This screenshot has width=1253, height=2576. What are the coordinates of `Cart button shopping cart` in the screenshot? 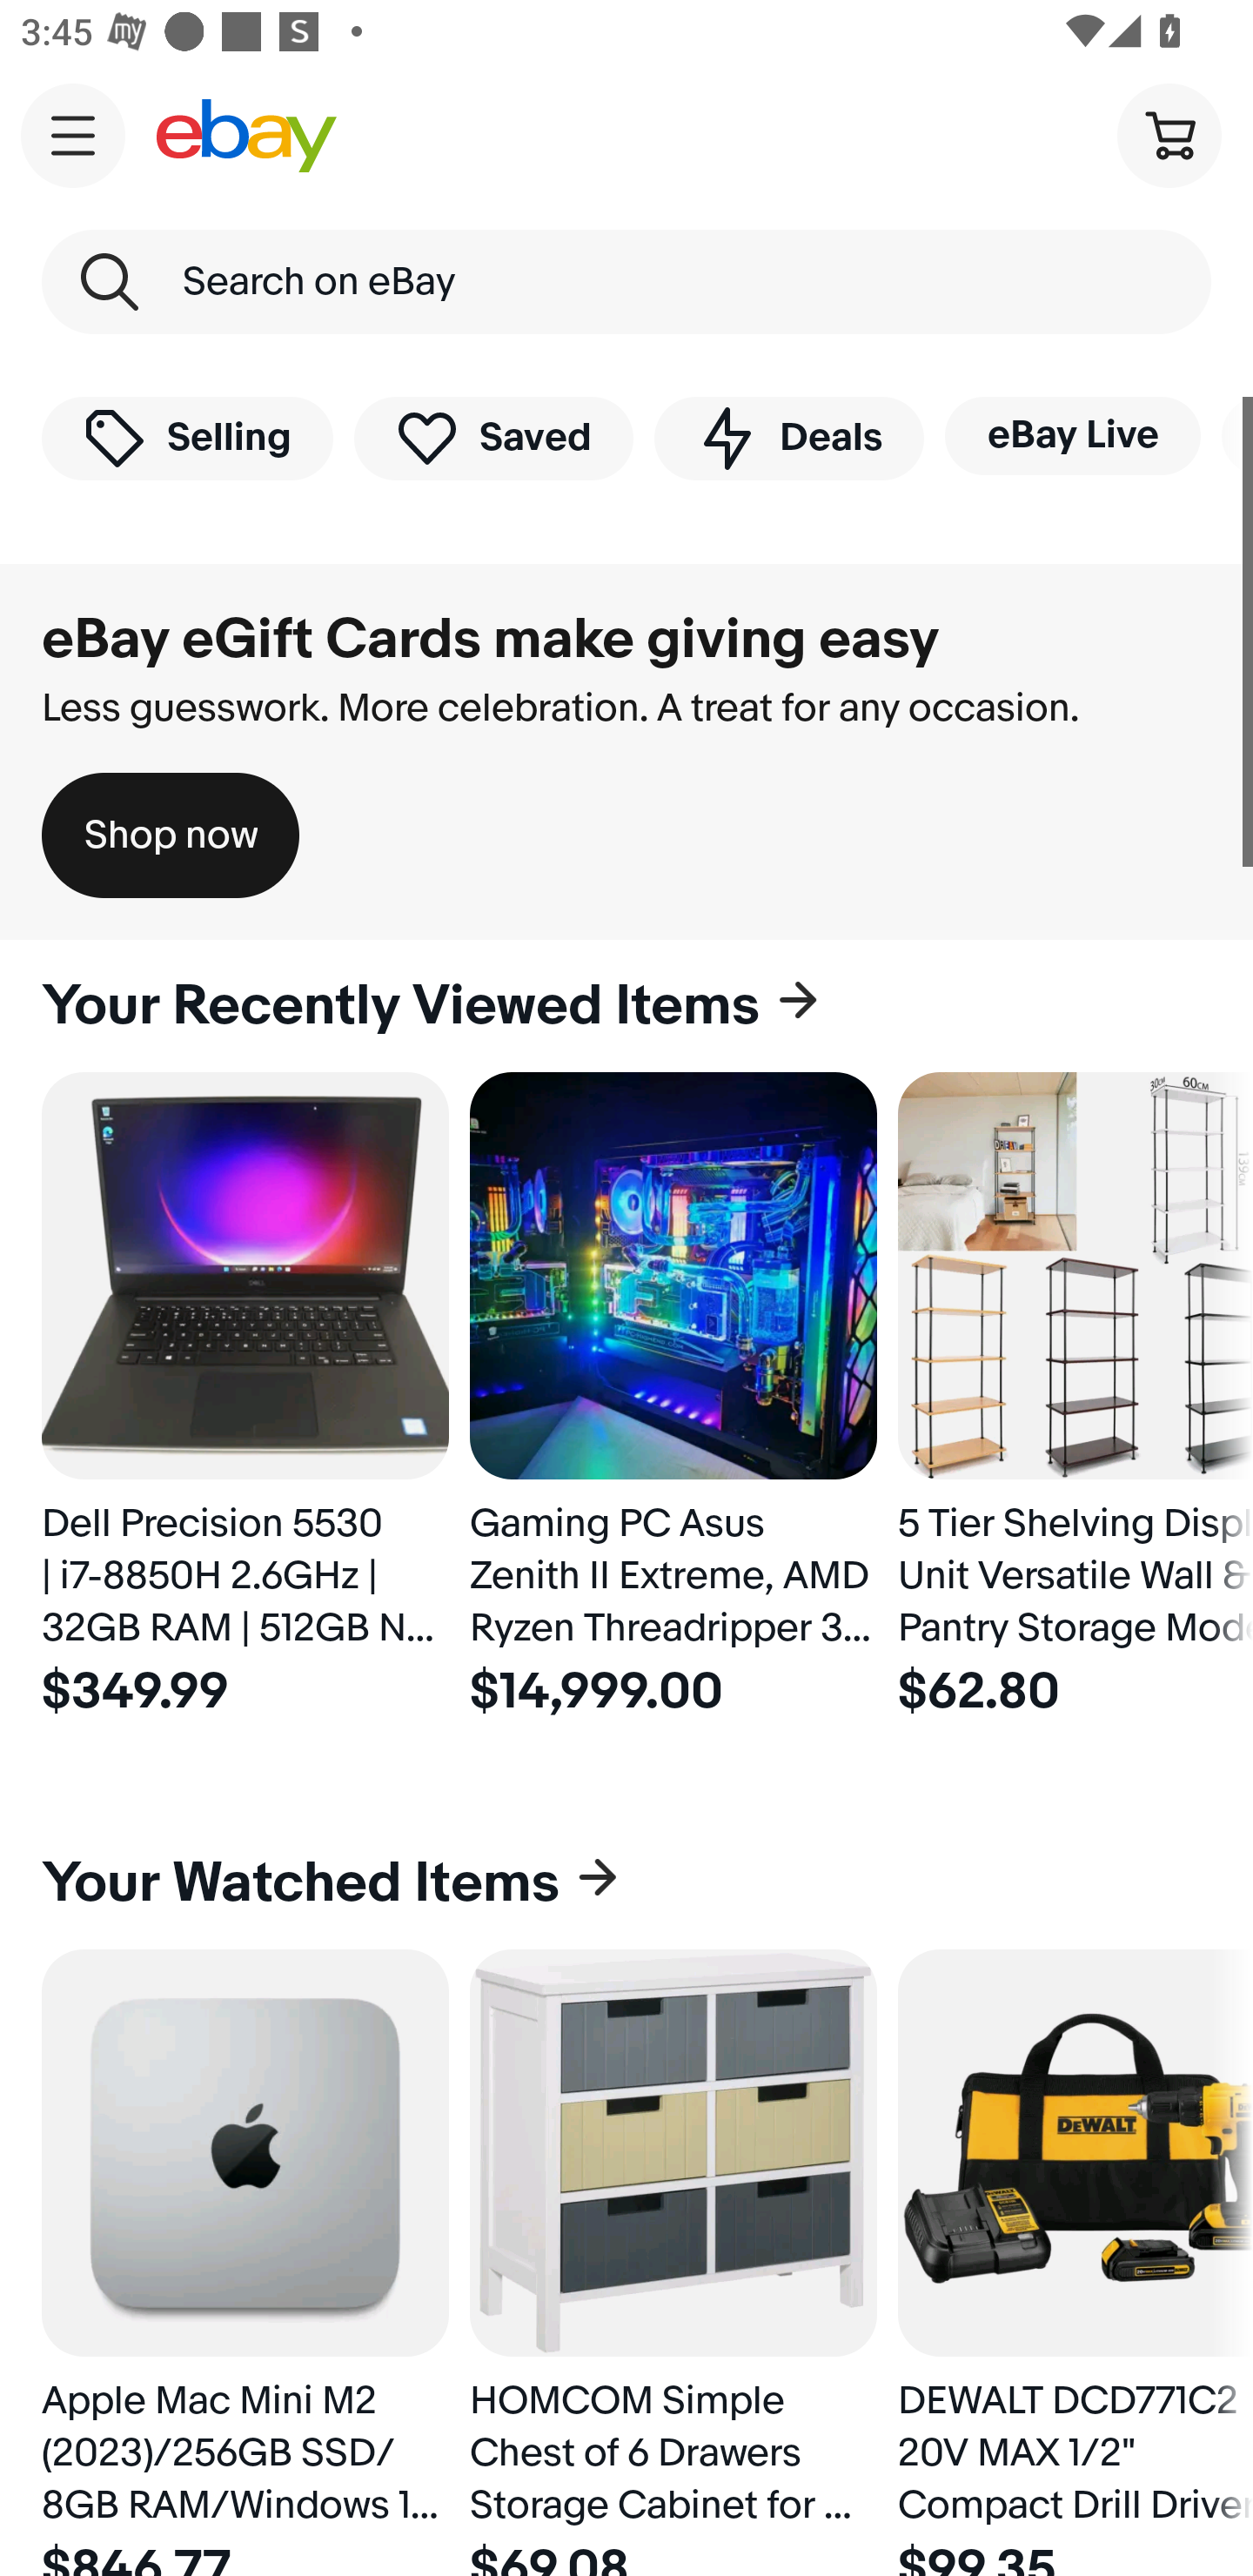 It's located at (1169, 134).